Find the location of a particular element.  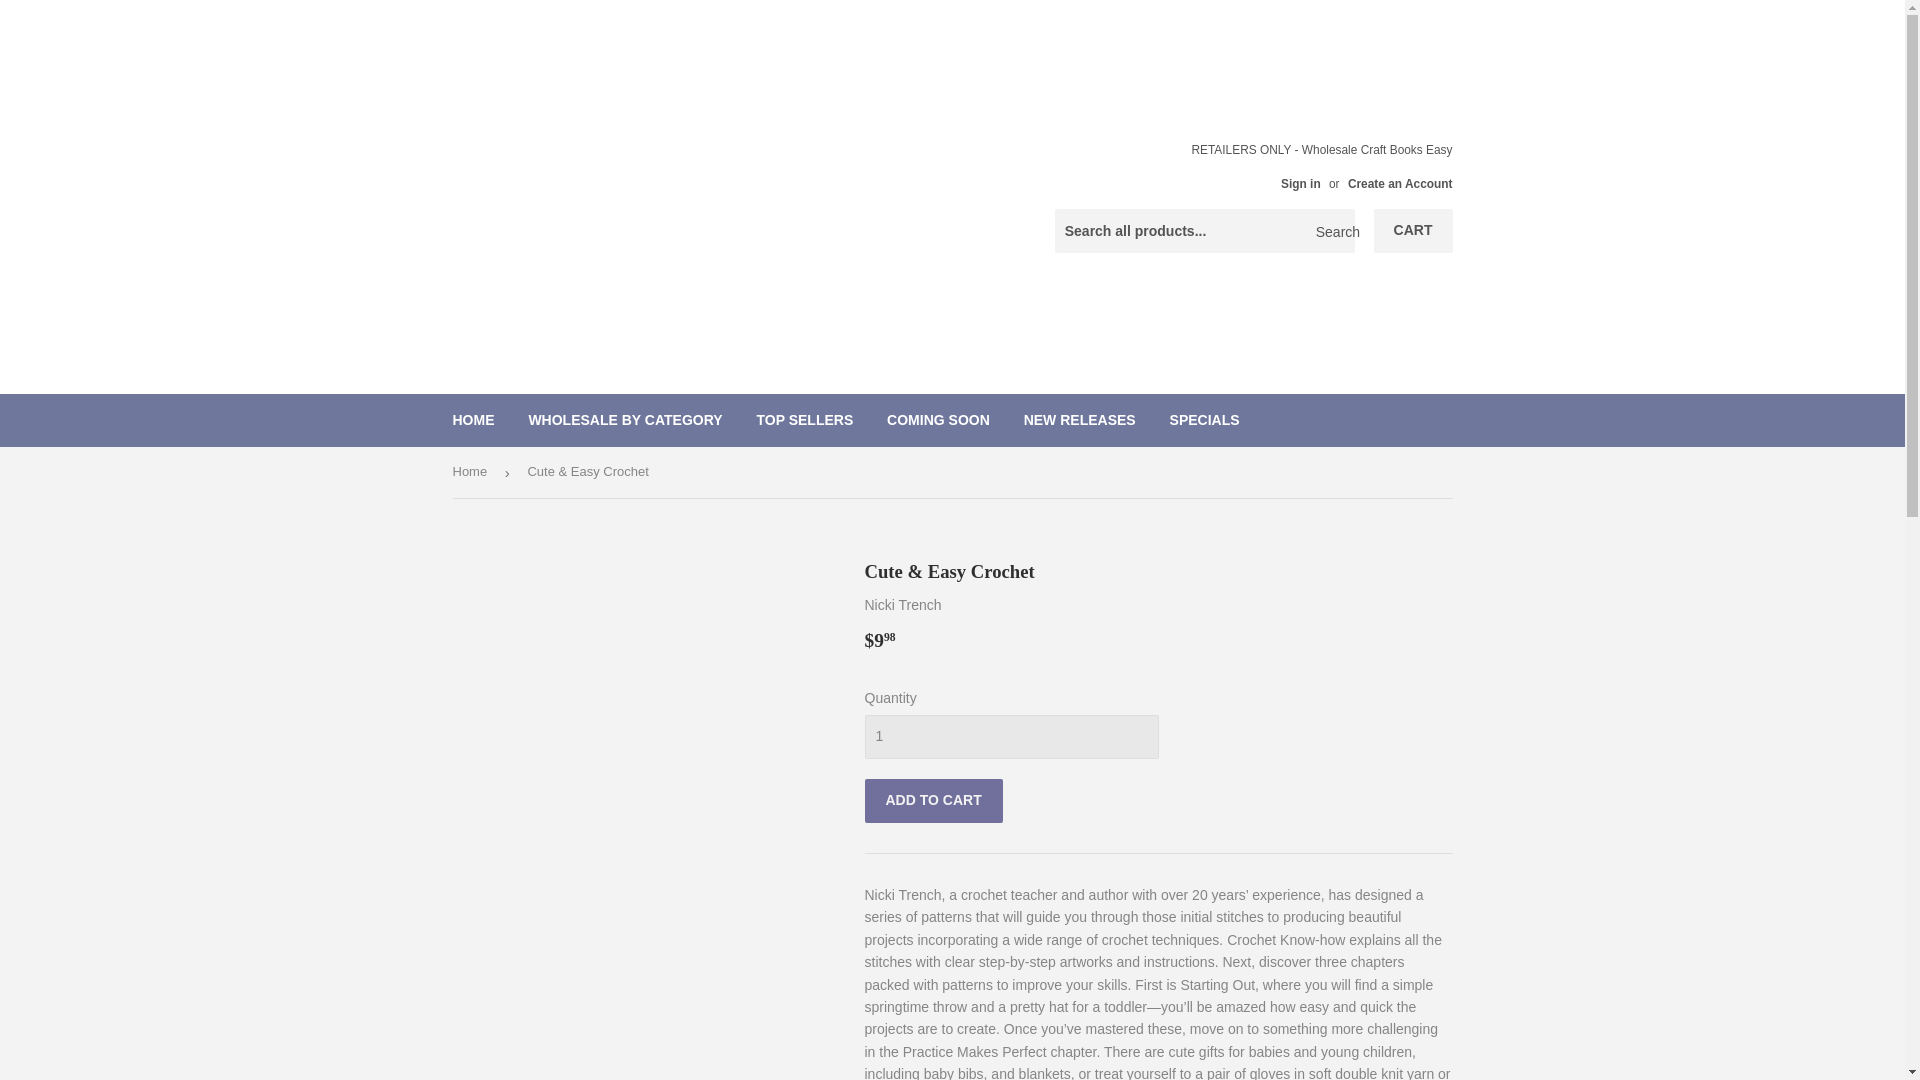

Create an Account is located at coordinates (1400, 184).